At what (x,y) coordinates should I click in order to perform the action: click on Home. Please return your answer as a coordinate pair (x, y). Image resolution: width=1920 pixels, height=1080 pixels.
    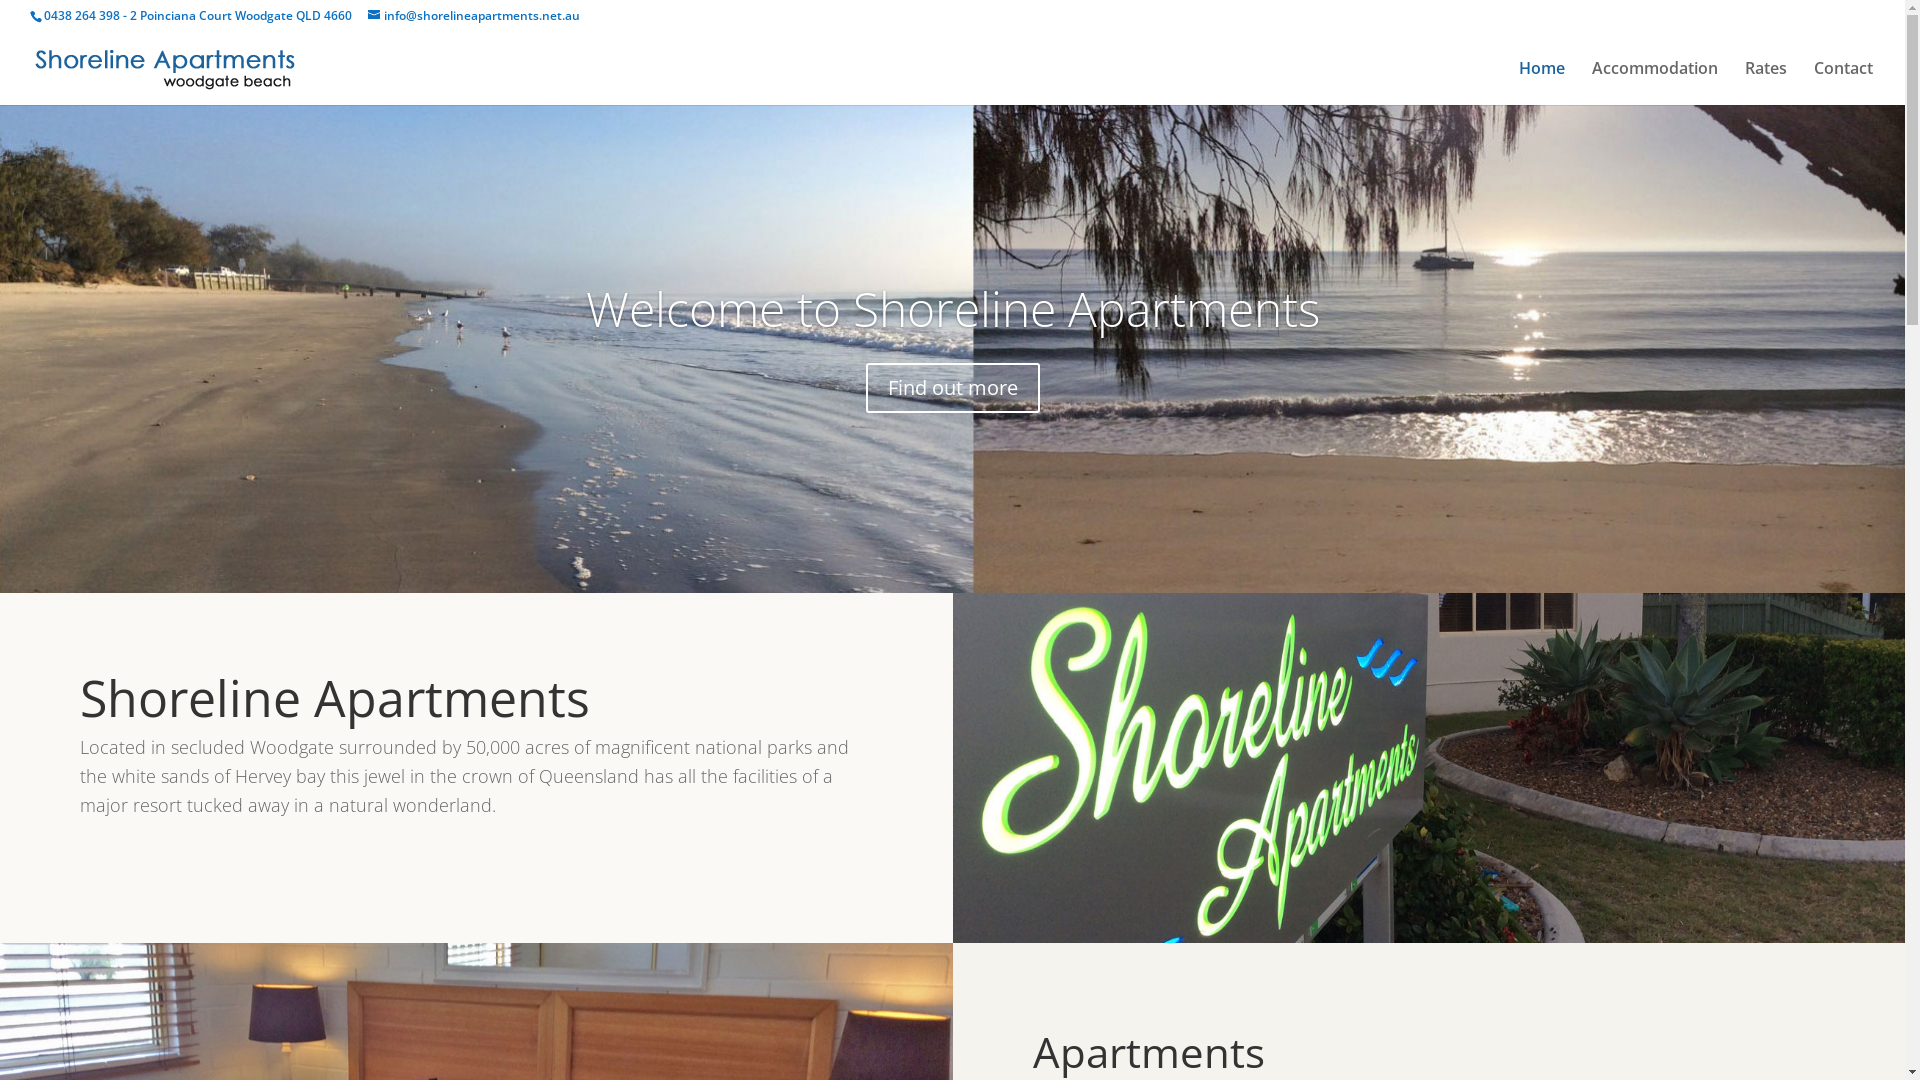
    Looking at the image, I should click on (1542, 83).